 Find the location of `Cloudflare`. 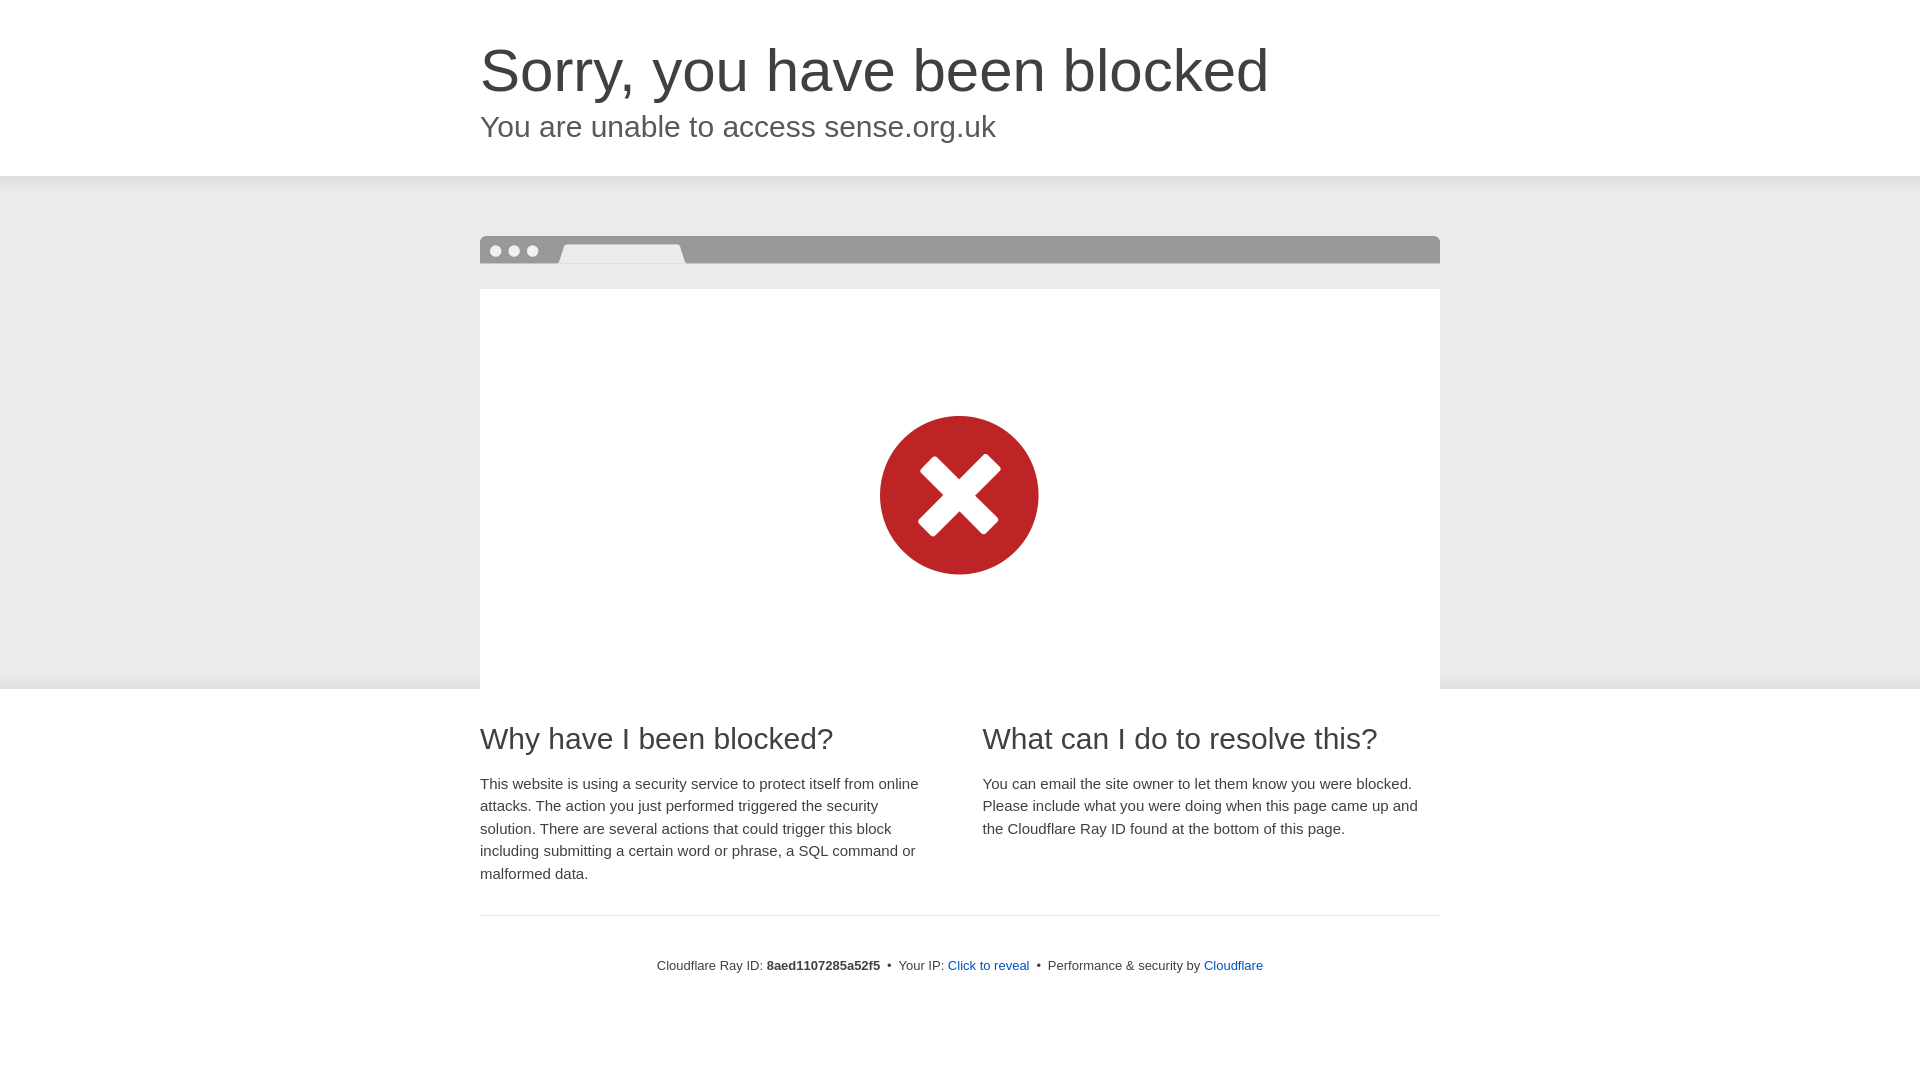

Cloudflare is located at coordinates (1233, 965).